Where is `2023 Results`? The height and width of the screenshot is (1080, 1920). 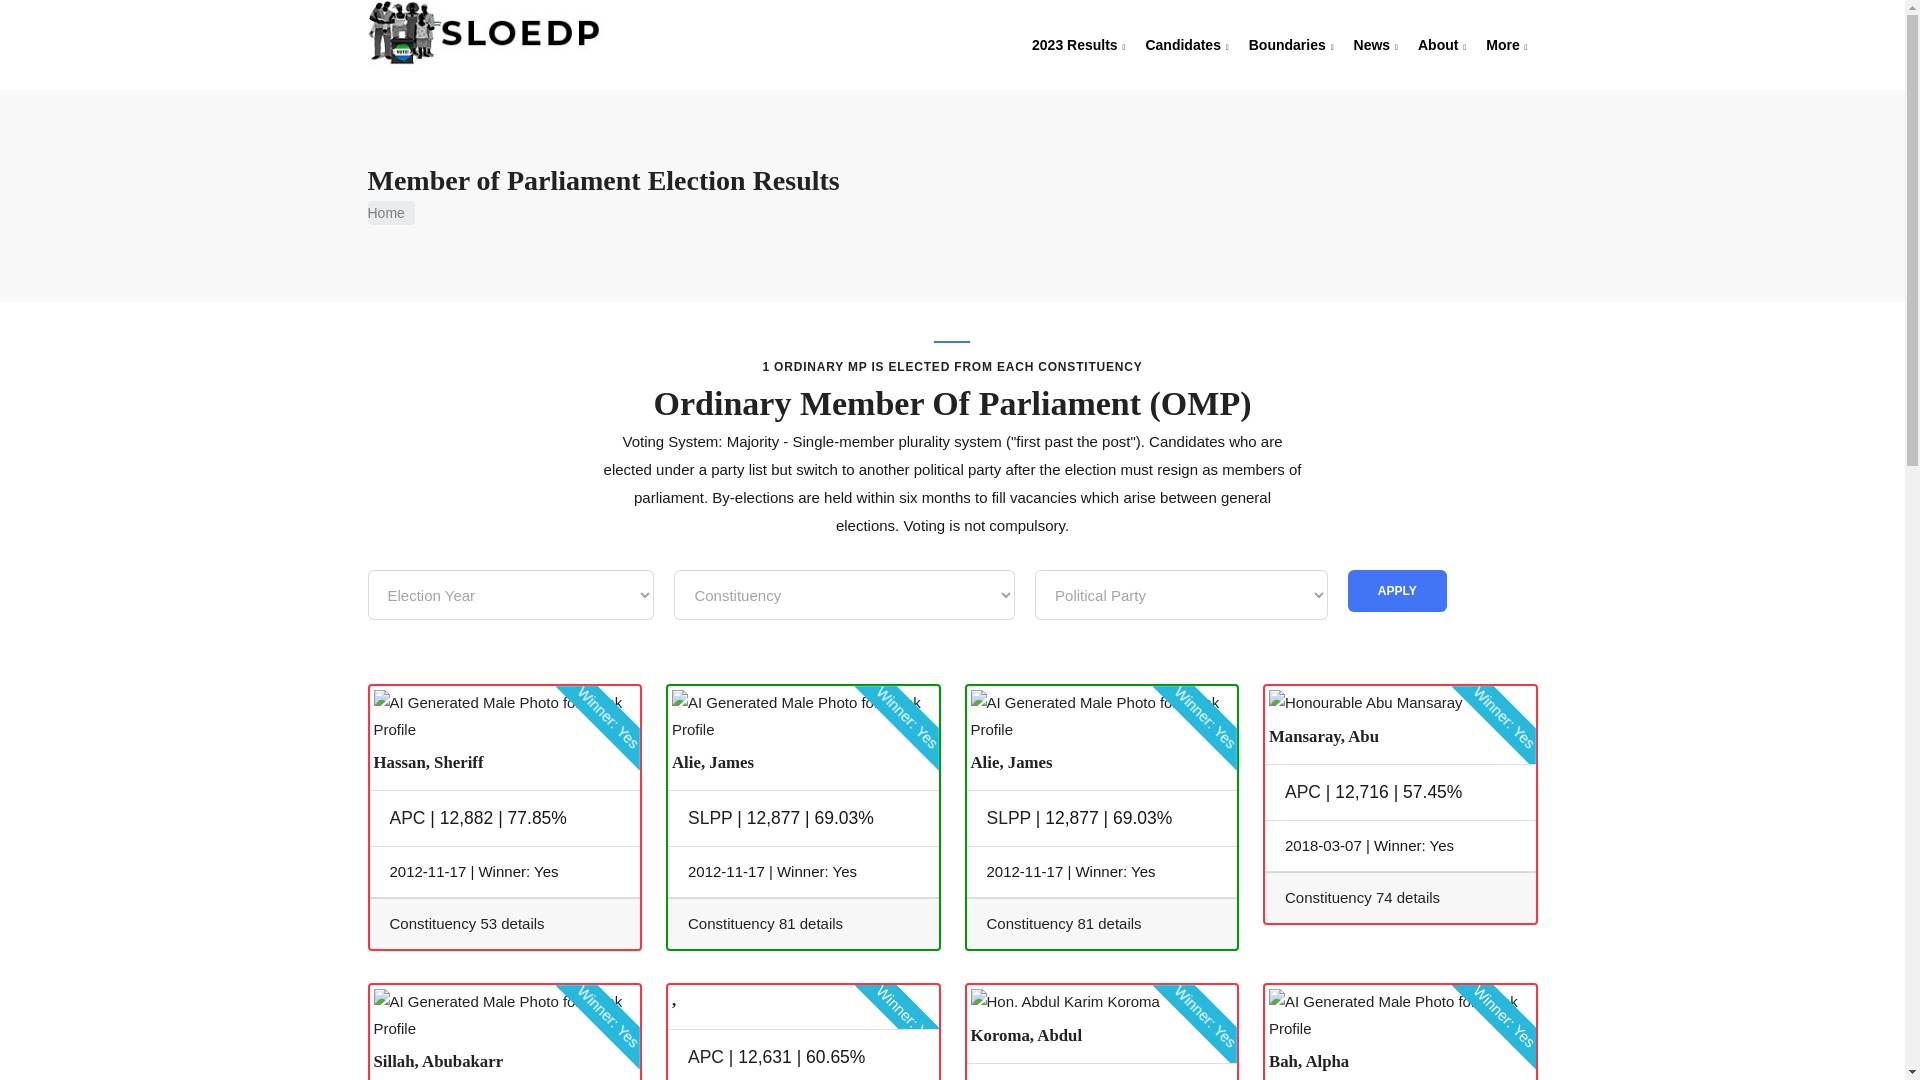 2023 Results is located at coordinates (1078, 45).